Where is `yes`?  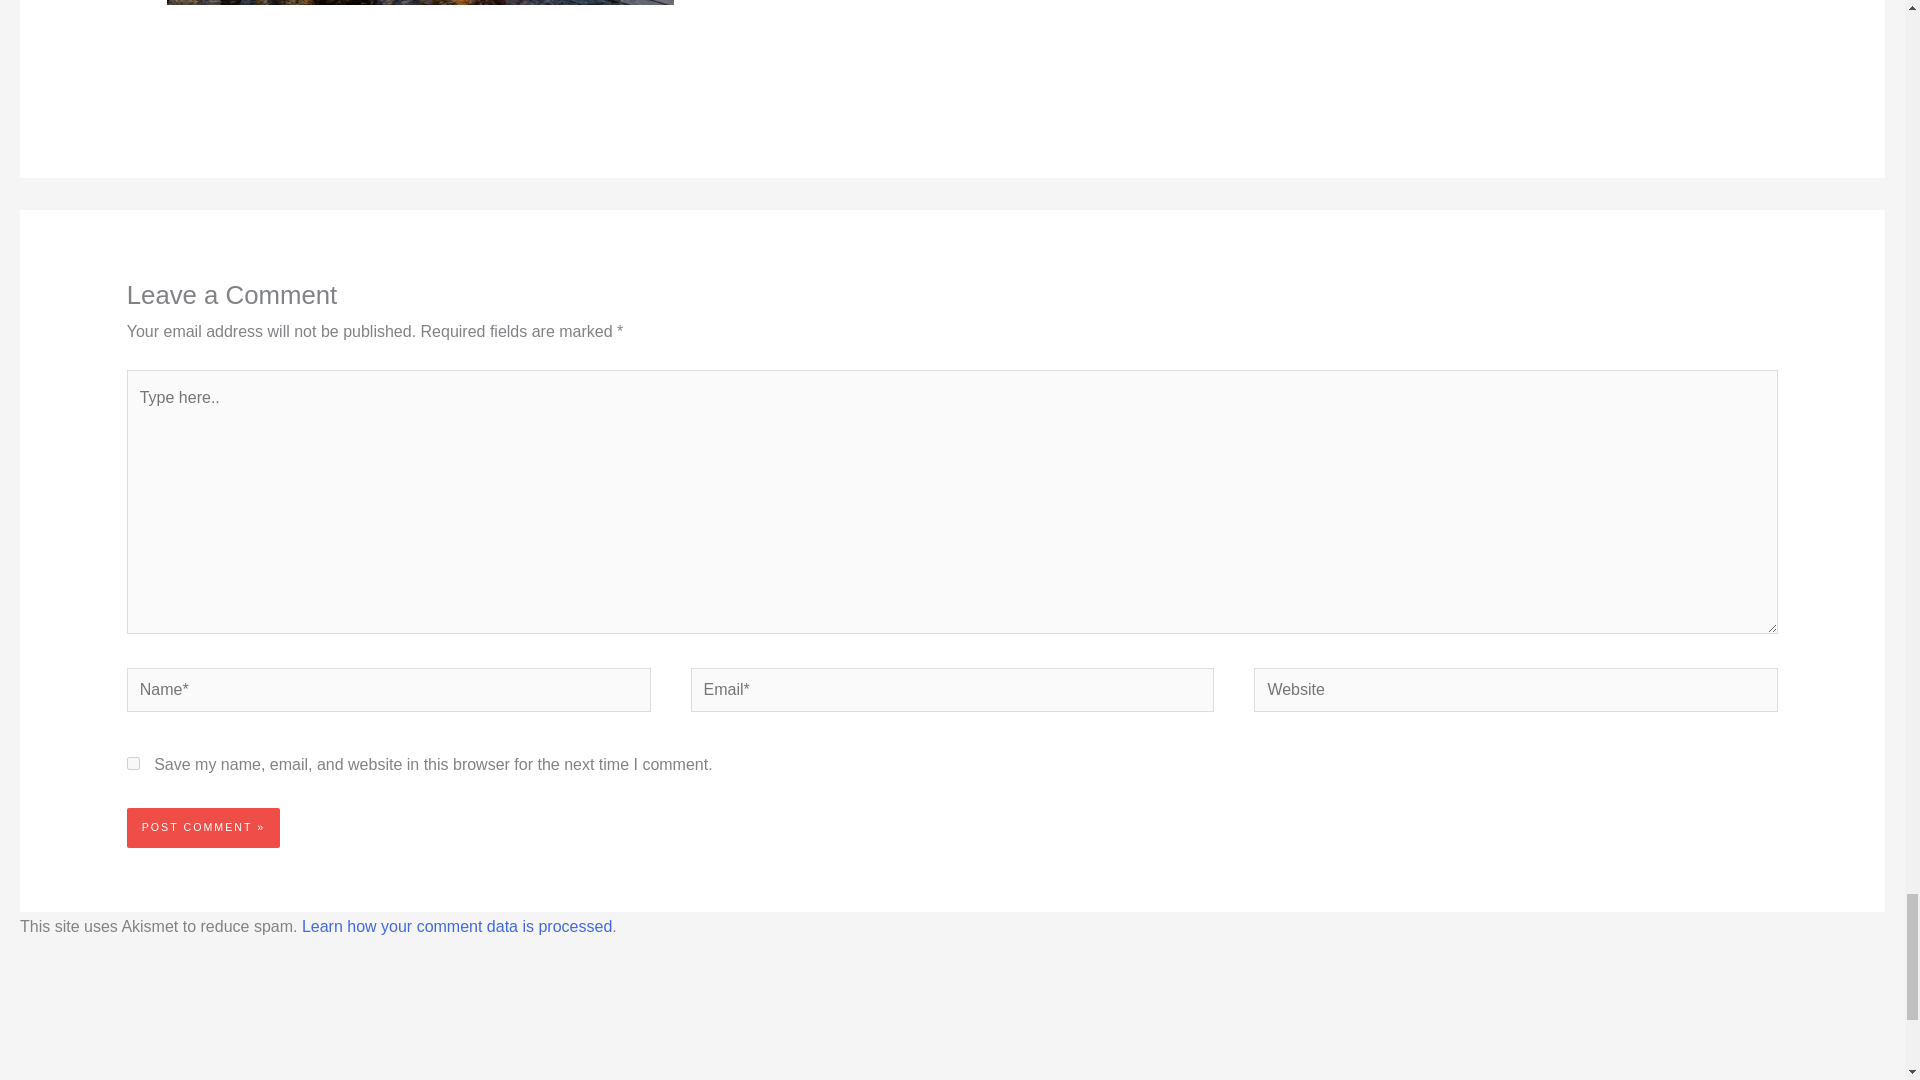 yes is located at coordinates (133, 764).